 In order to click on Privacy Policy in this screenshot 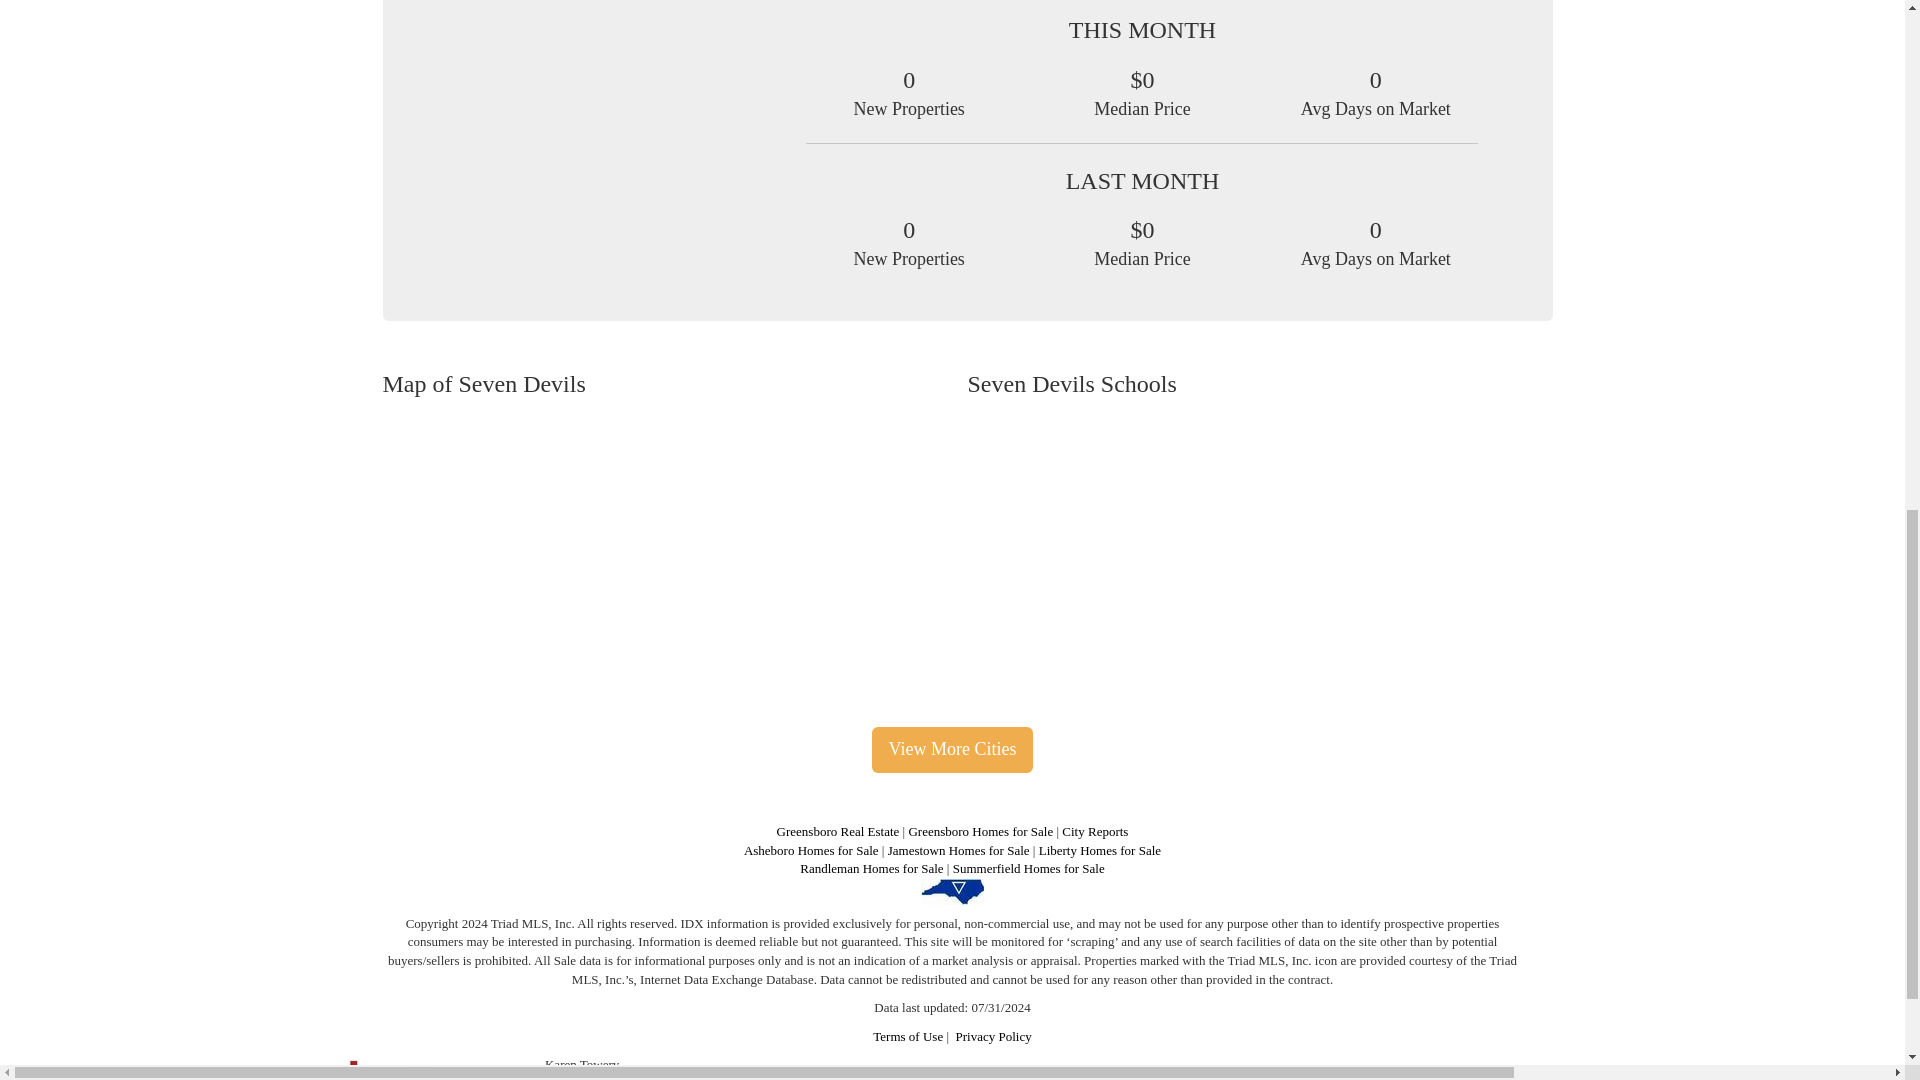, I will do `click(994, 1036)`.